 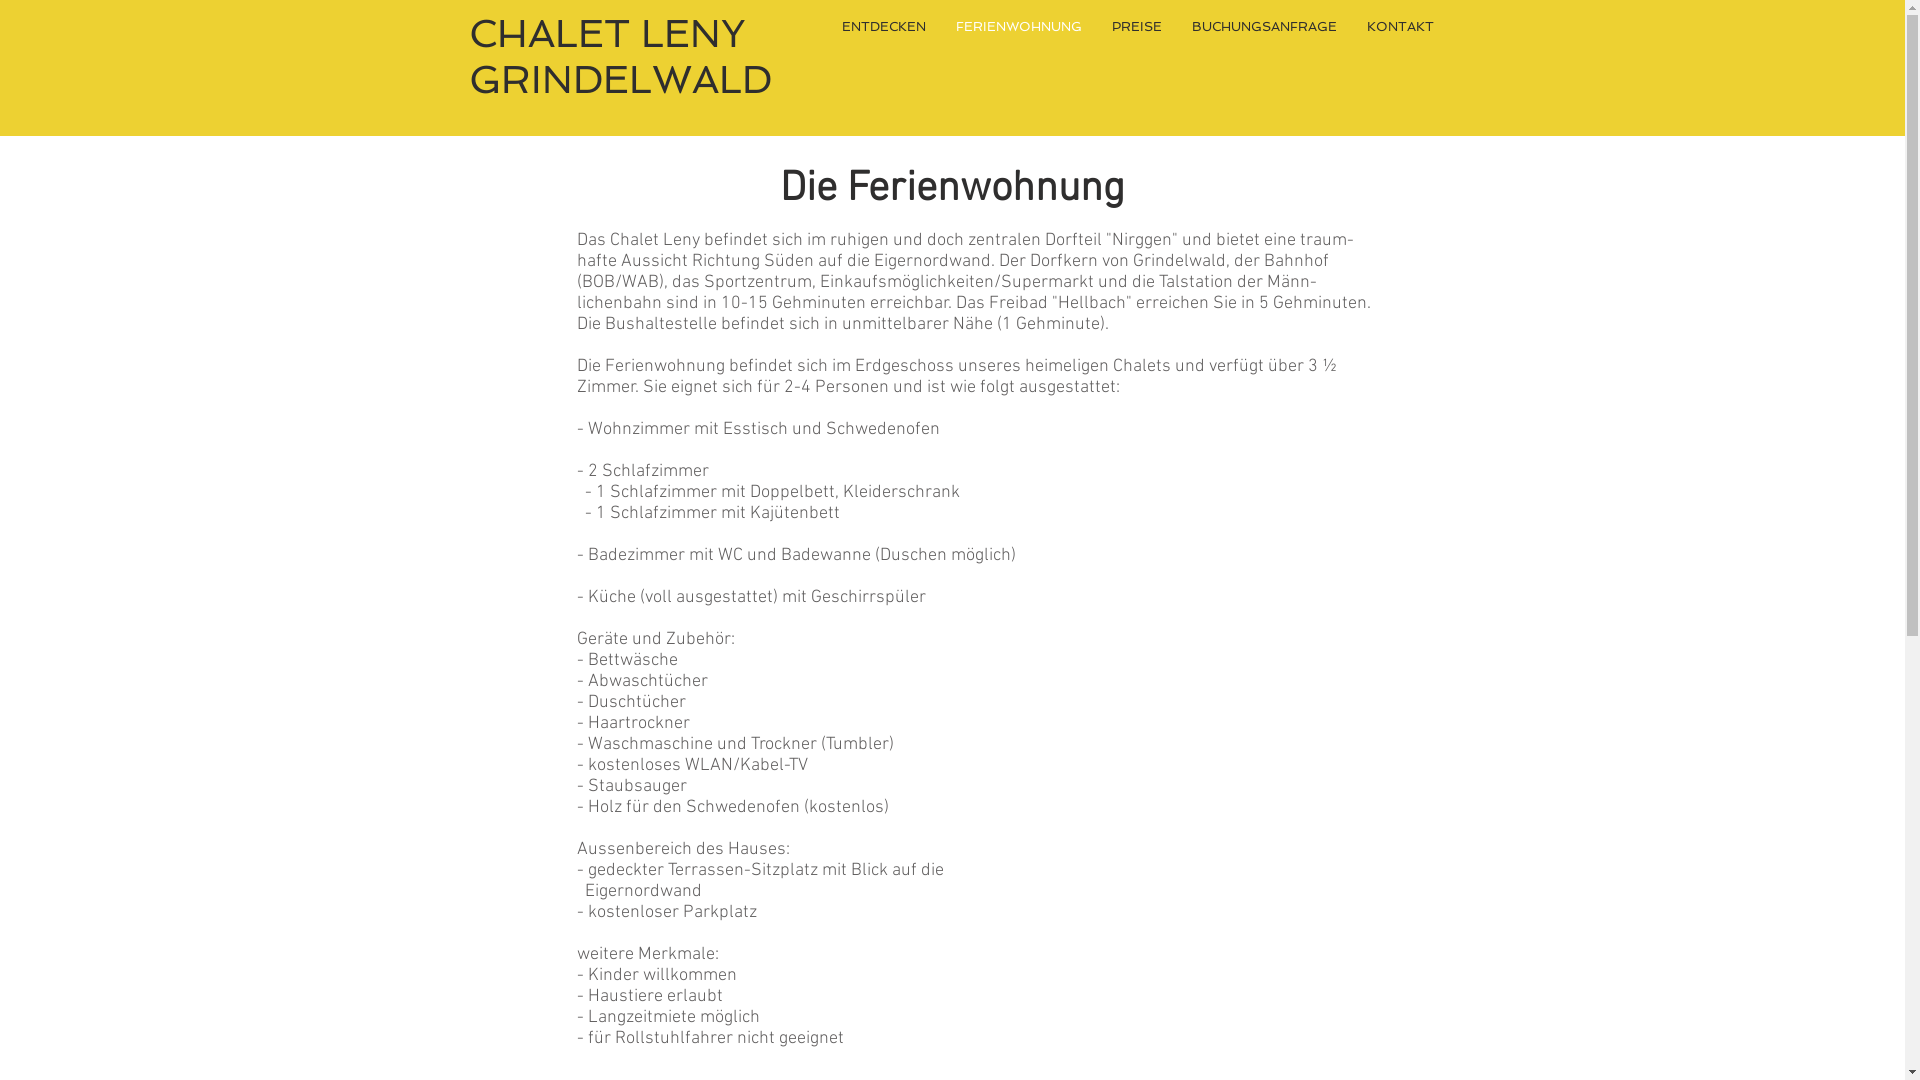 I want to click on FERIENWOHNUNG, so click(x=1018, y=27).